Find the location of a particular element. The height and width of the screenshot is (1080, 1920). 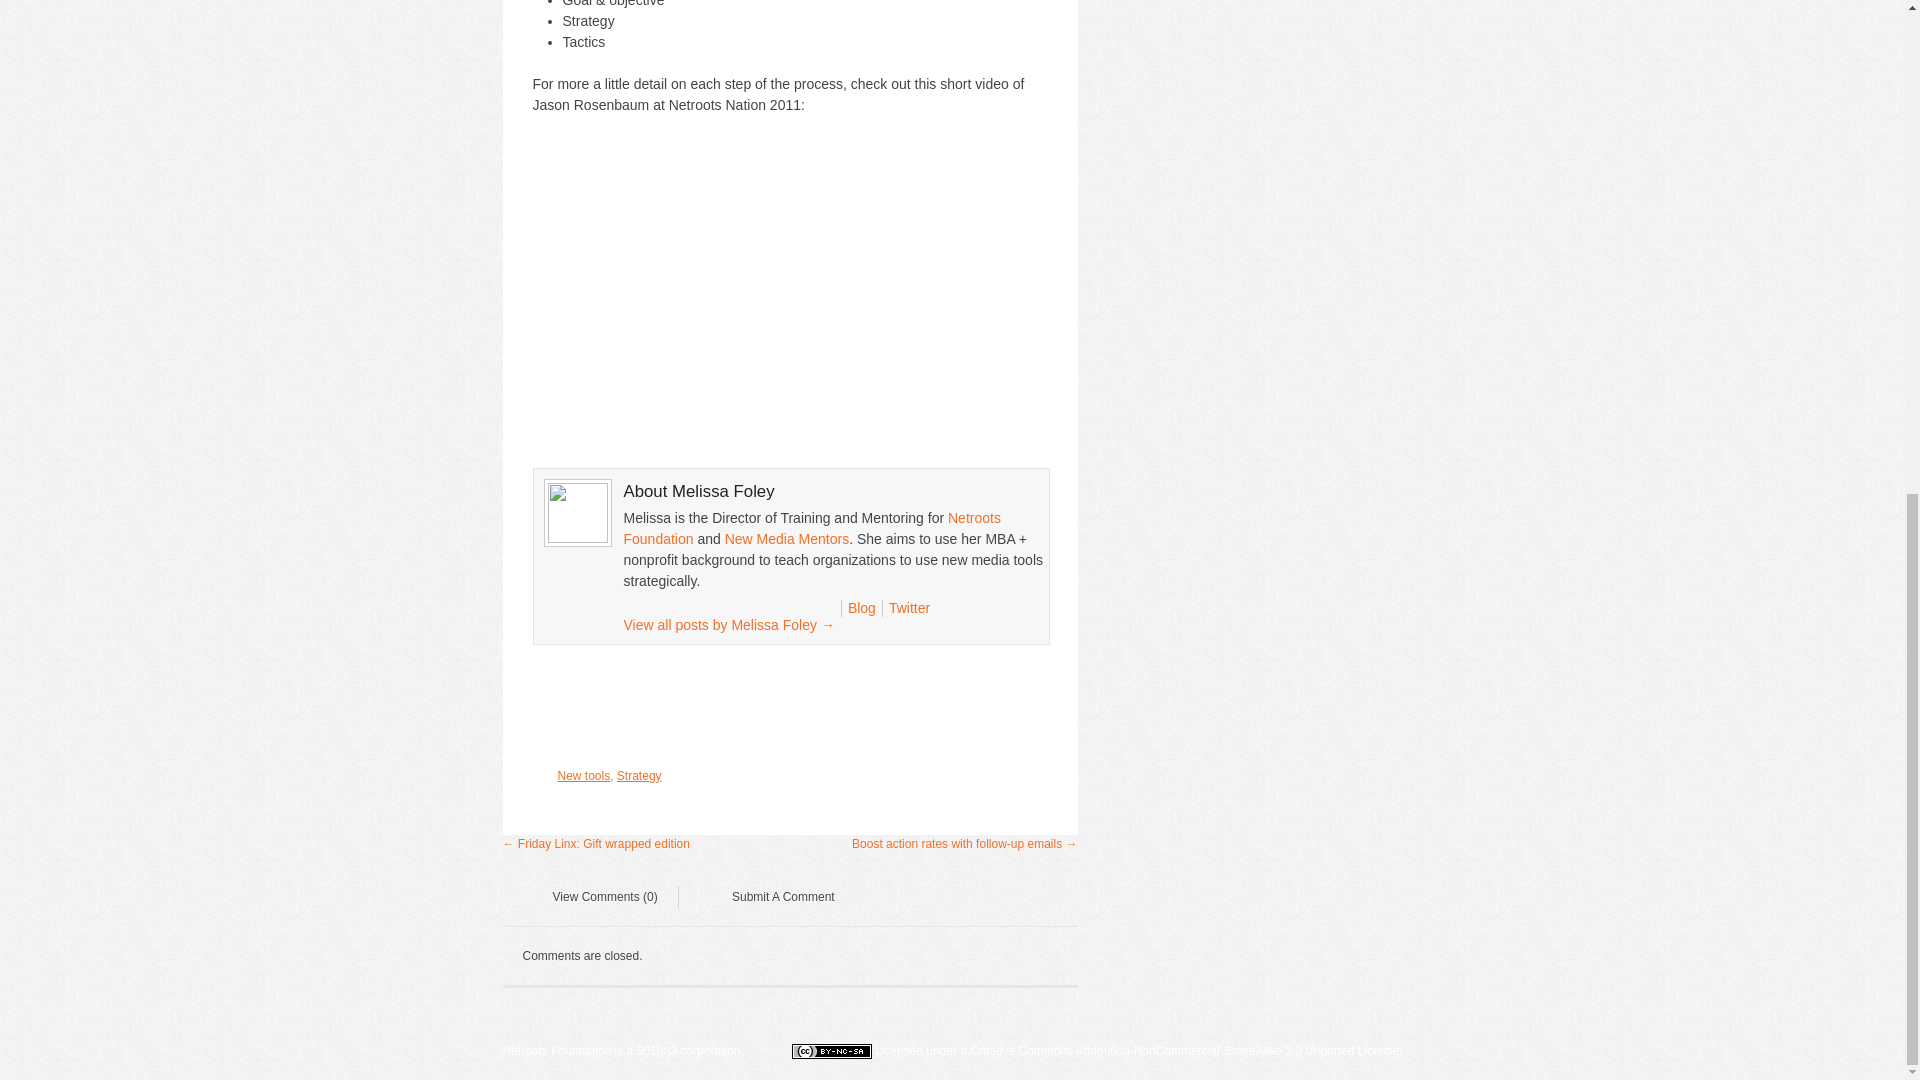

Netroots Foundation is located at coordinates (812, 528).